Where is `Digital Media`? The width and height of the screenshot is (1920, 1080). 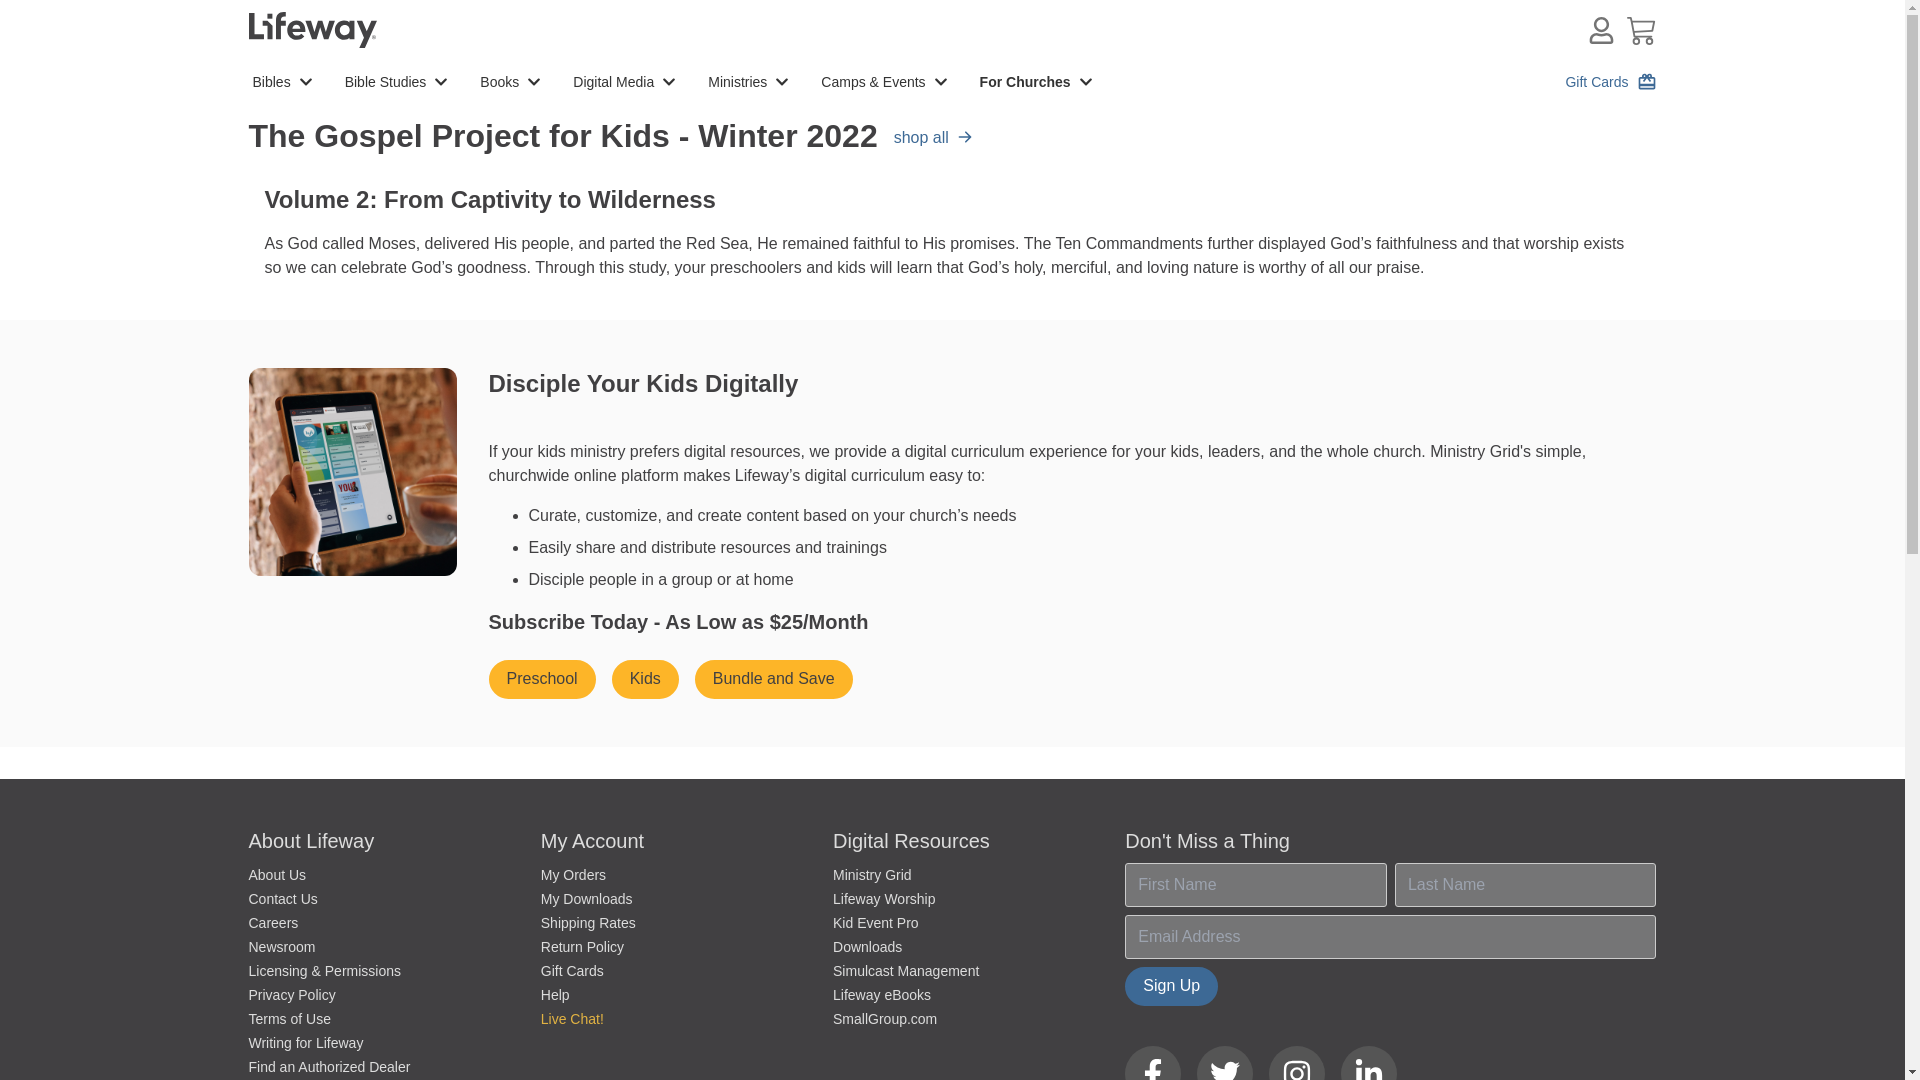 Digital Media is located at coordinates (628, 82).